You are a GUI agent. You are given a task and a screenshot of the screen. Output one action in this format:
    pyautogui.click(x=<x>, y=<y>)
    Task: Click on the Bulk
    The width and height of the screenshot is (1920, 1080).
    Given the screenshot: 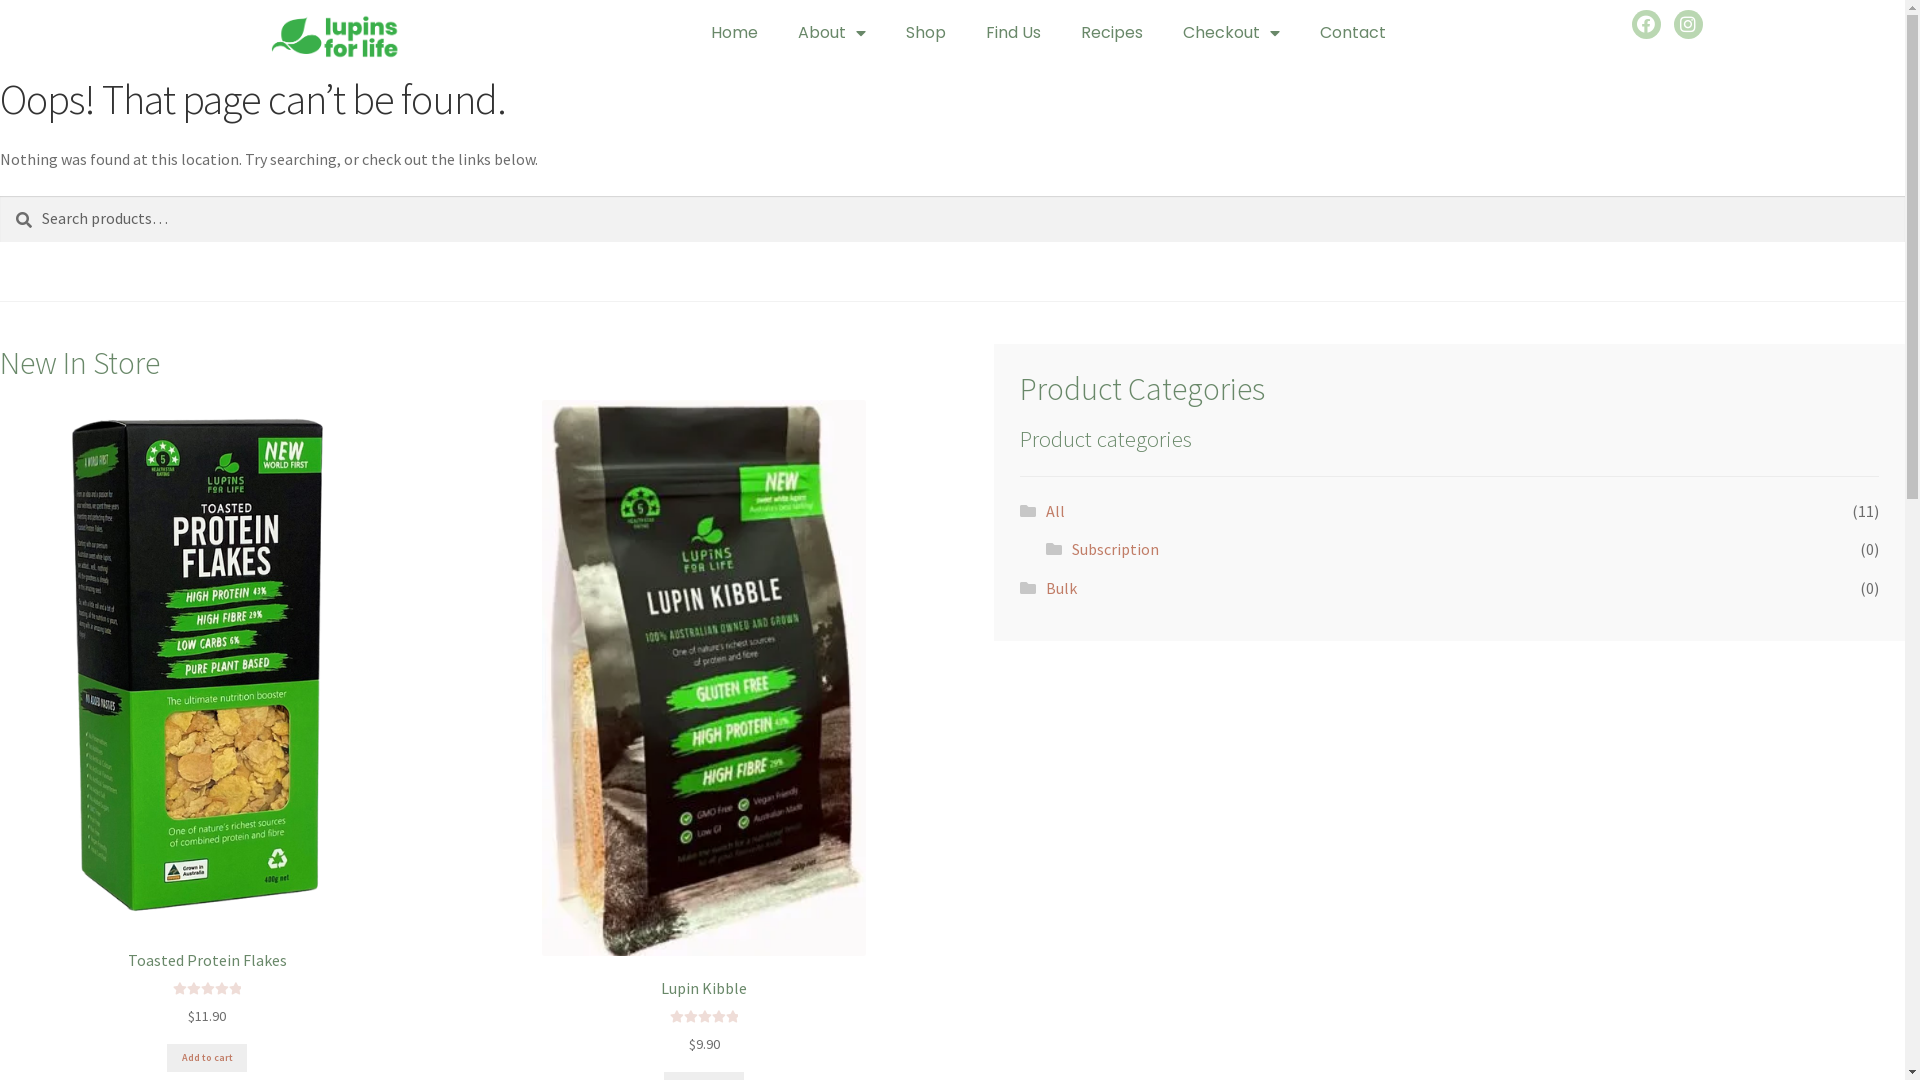 What is the action you would take?
    pyautogui.click(x=1062, y=588)
    